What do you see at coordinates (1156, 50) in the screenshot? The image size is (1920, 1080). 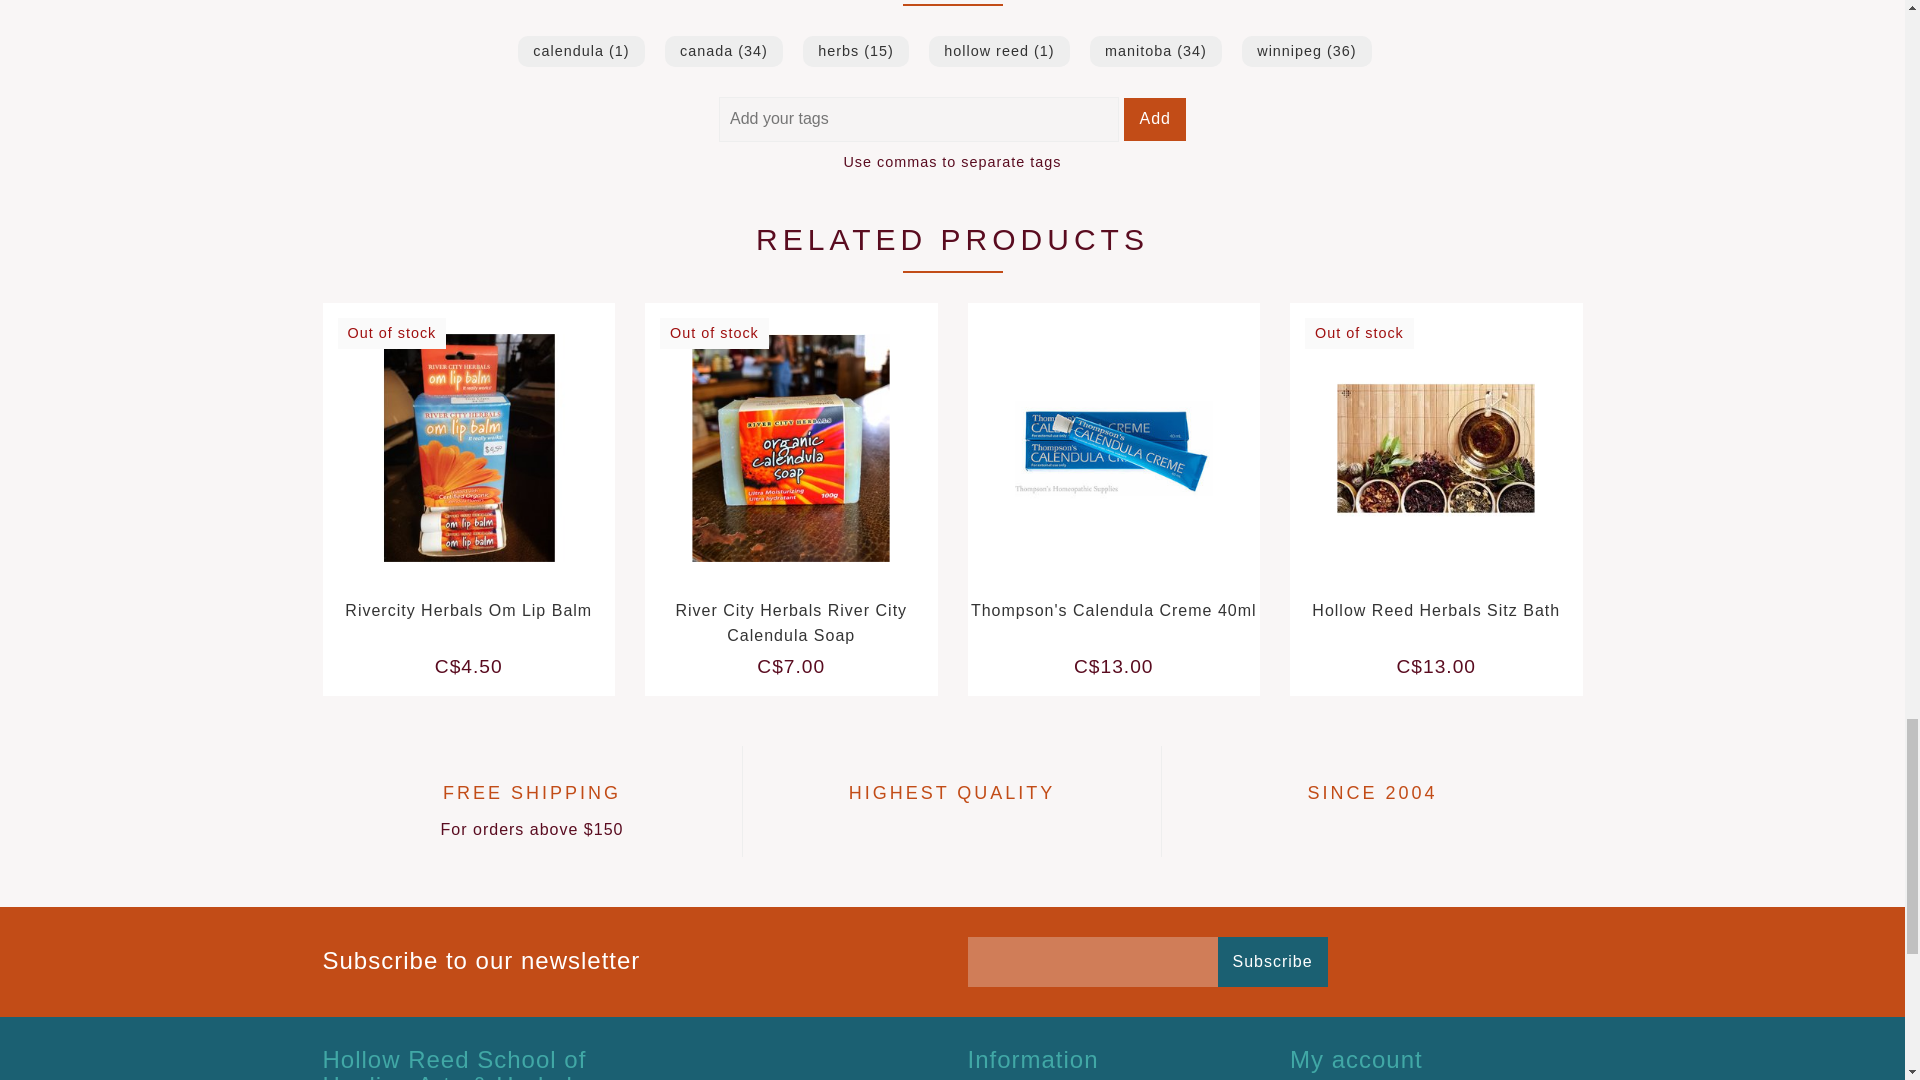 I see `manitoba` at bounding box center [1156, 50].